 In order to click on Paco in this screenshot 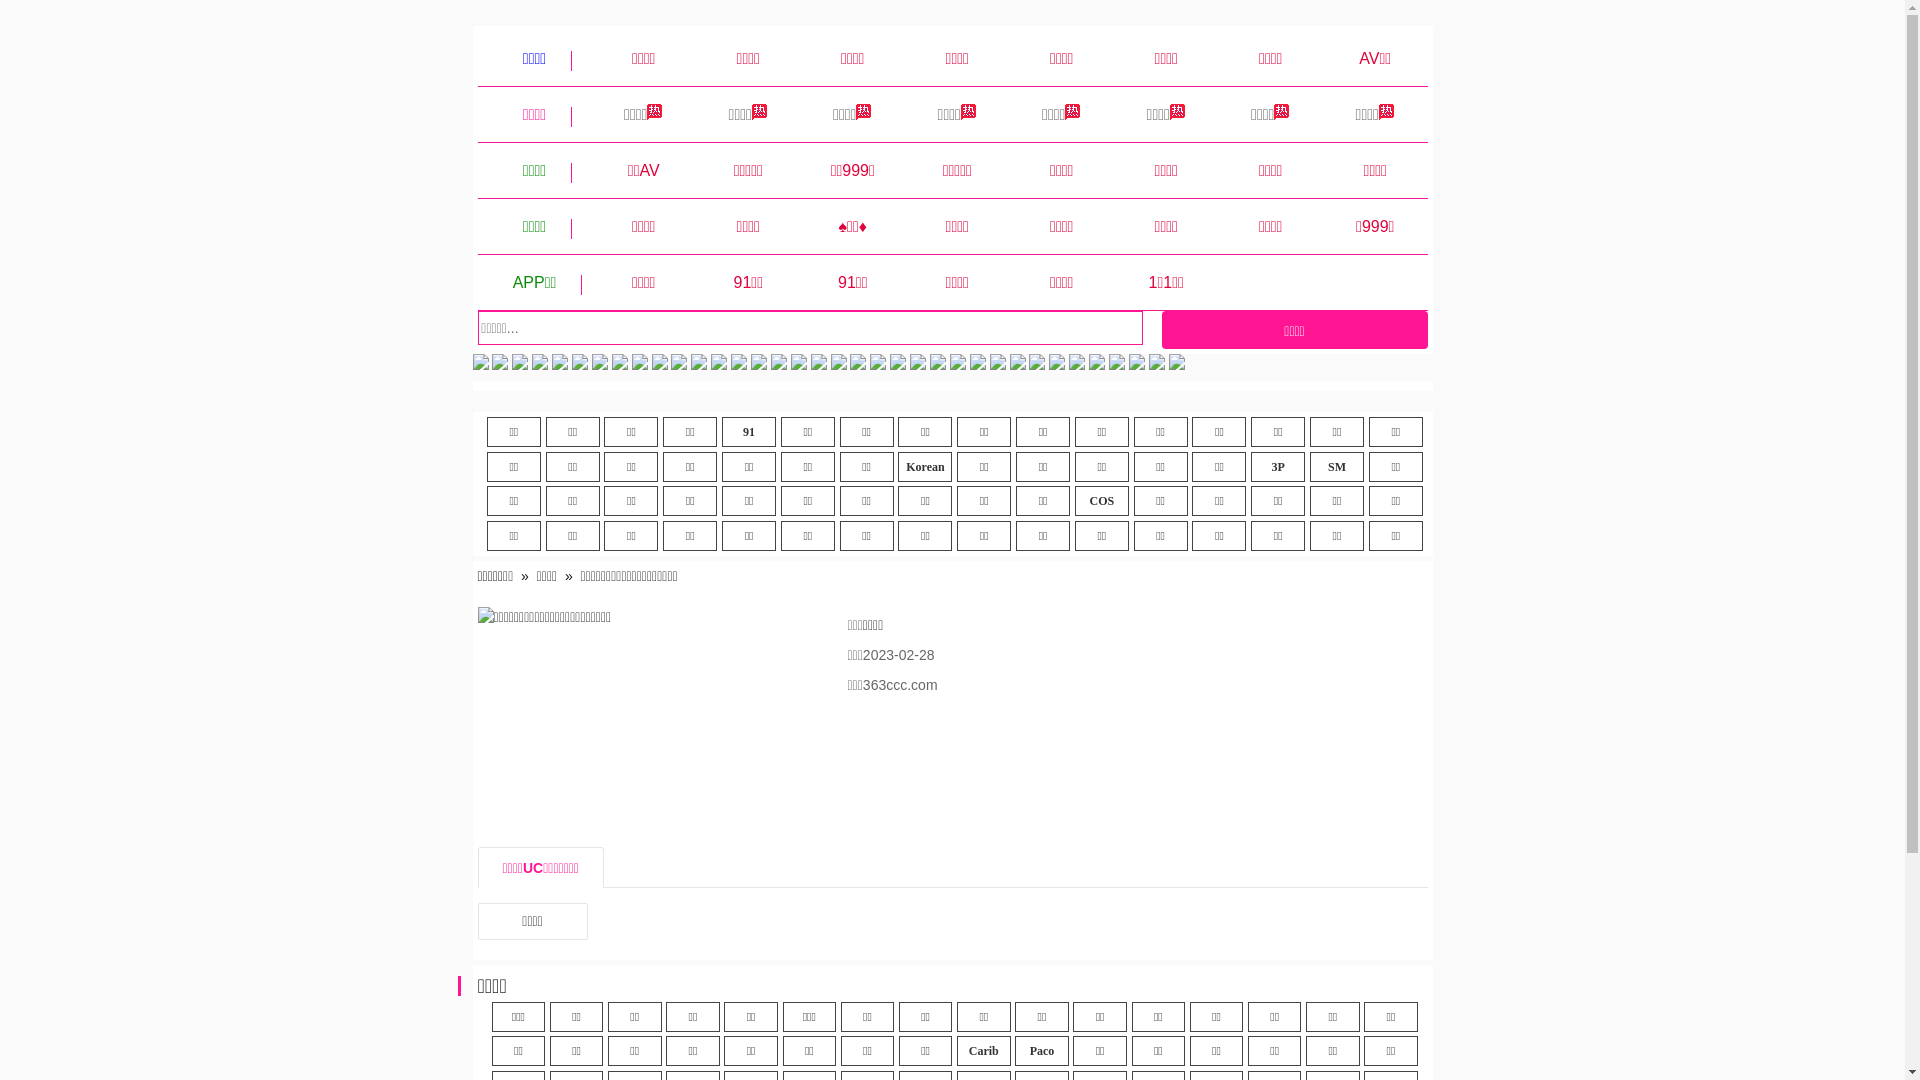, I will do `click(1042, 1051)`.